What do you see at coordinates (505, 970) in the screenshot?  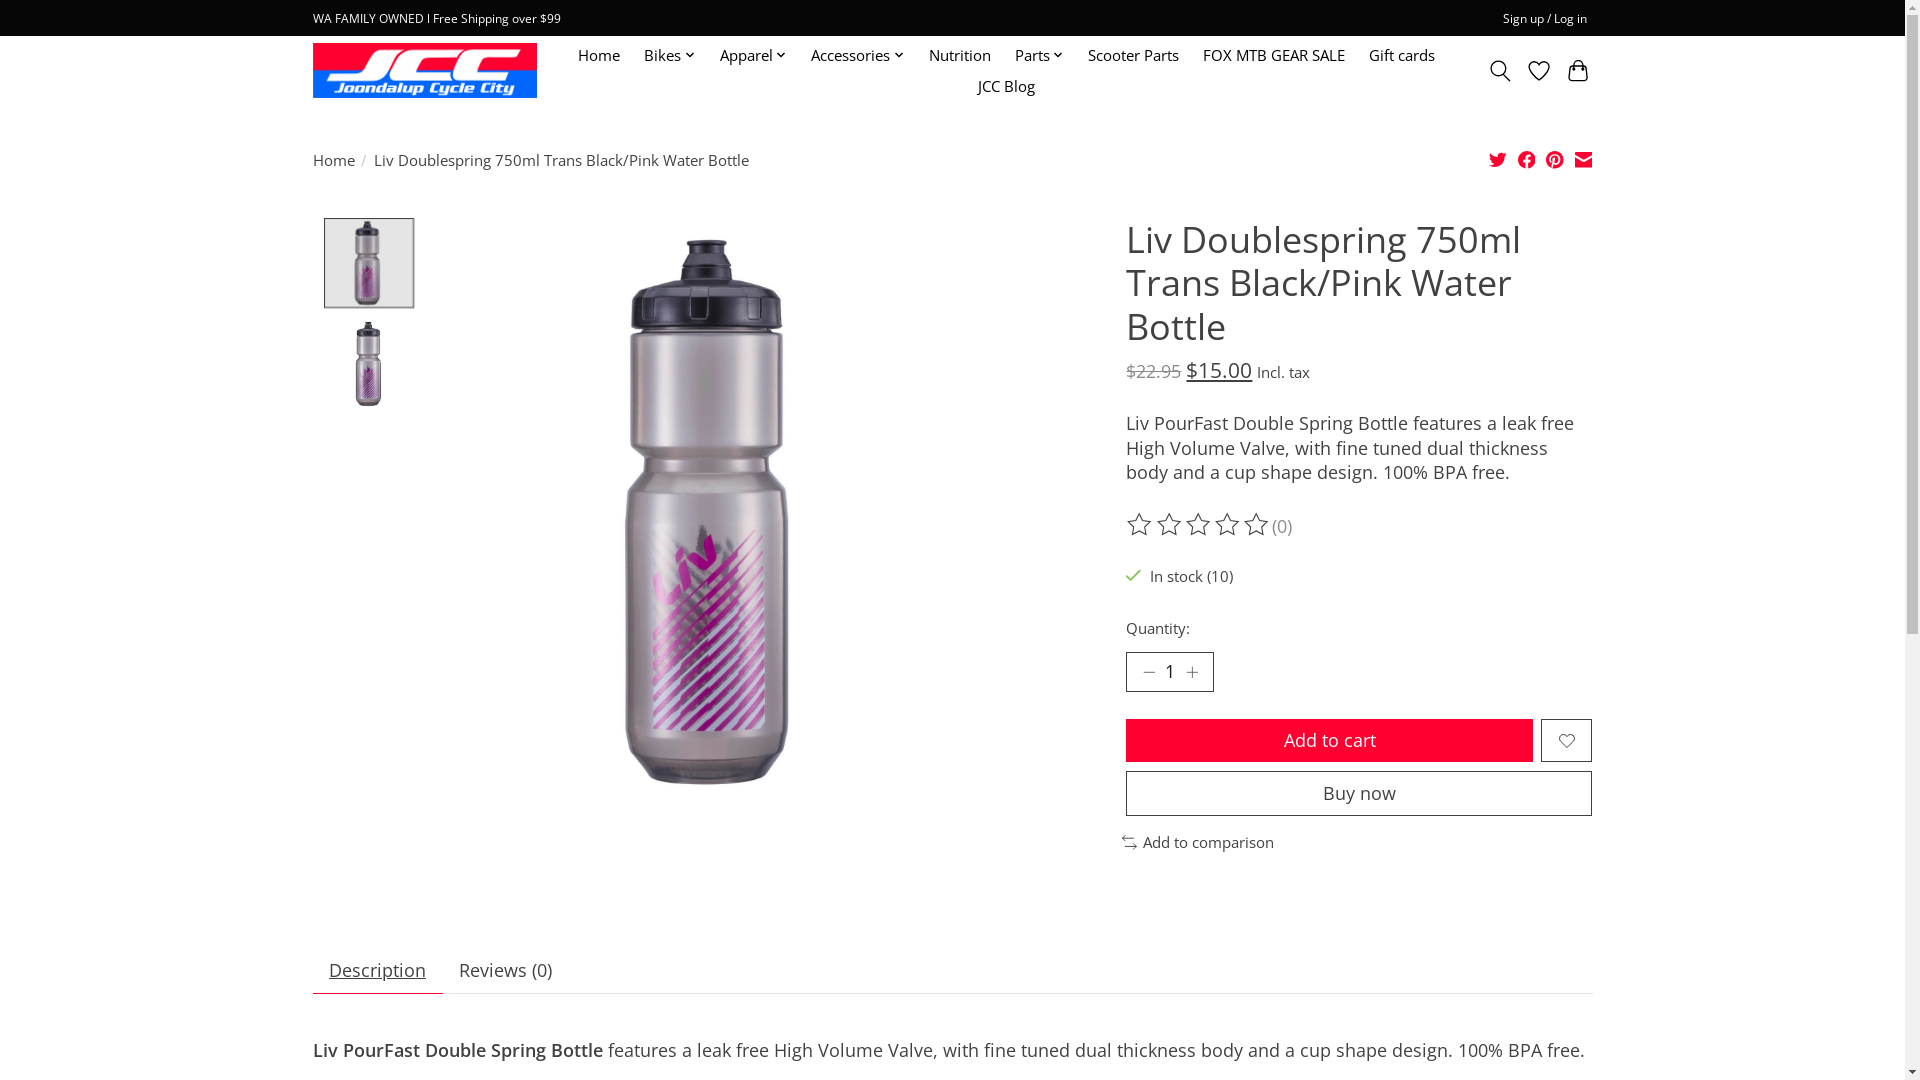 I see `Reviews (0)` at bounding box center [505, 970].